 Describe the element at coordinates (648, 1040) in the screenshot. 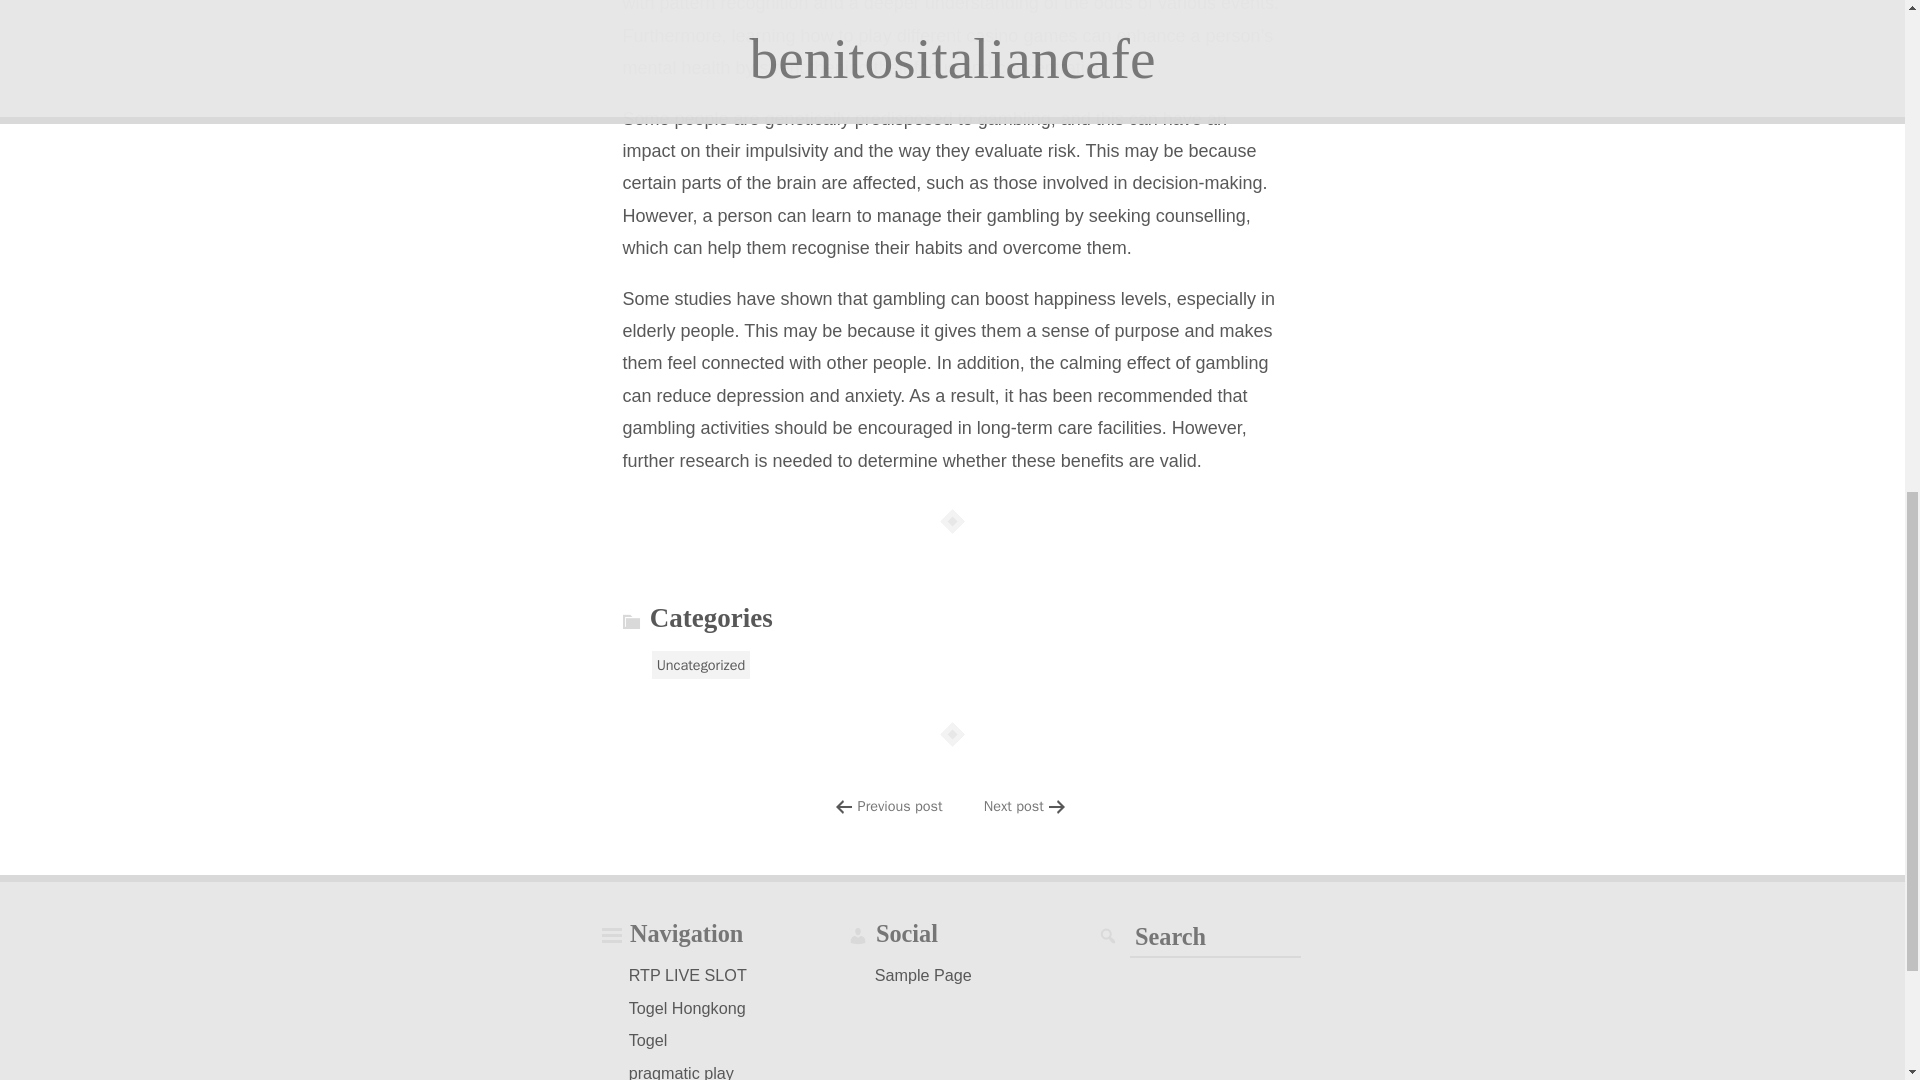

I see `Togel` at that location.